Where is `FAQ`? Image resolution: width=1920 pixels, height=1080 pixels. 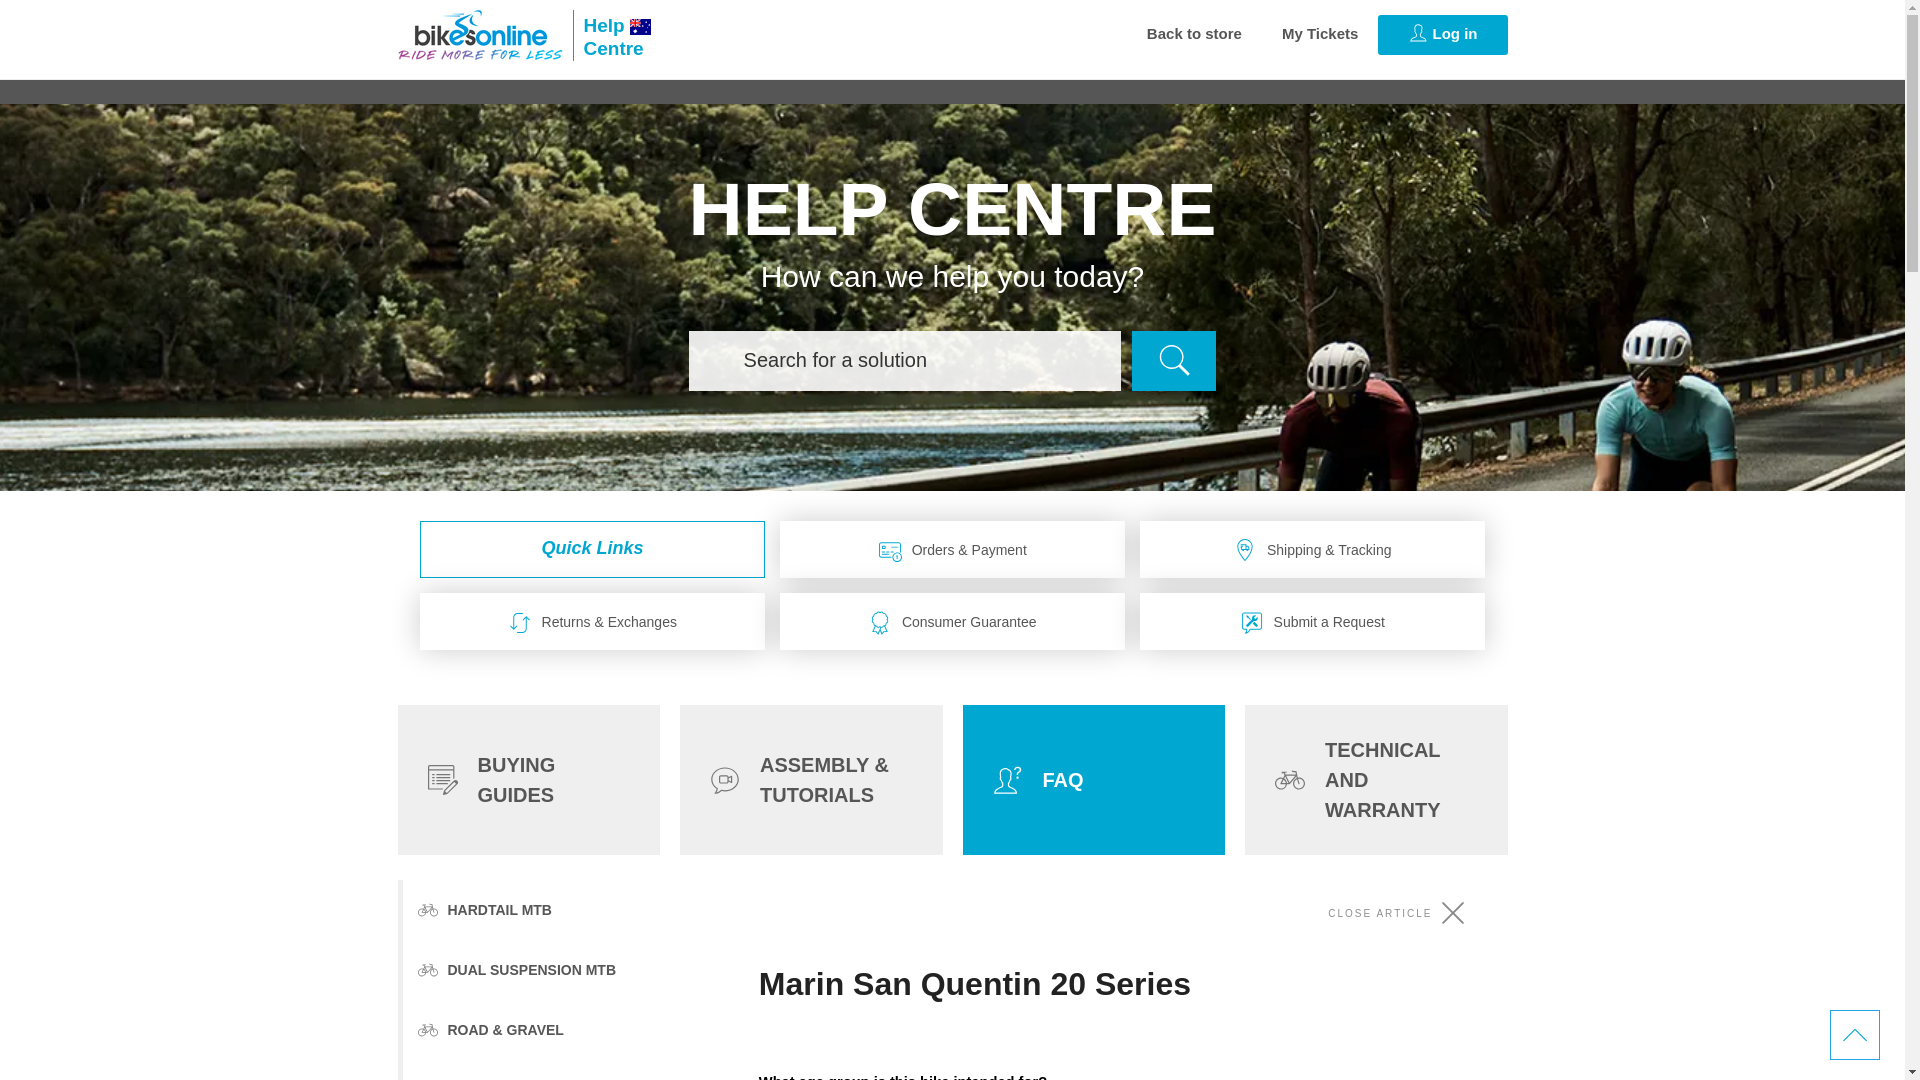
FAQ is located at coordinates (1092, 780).